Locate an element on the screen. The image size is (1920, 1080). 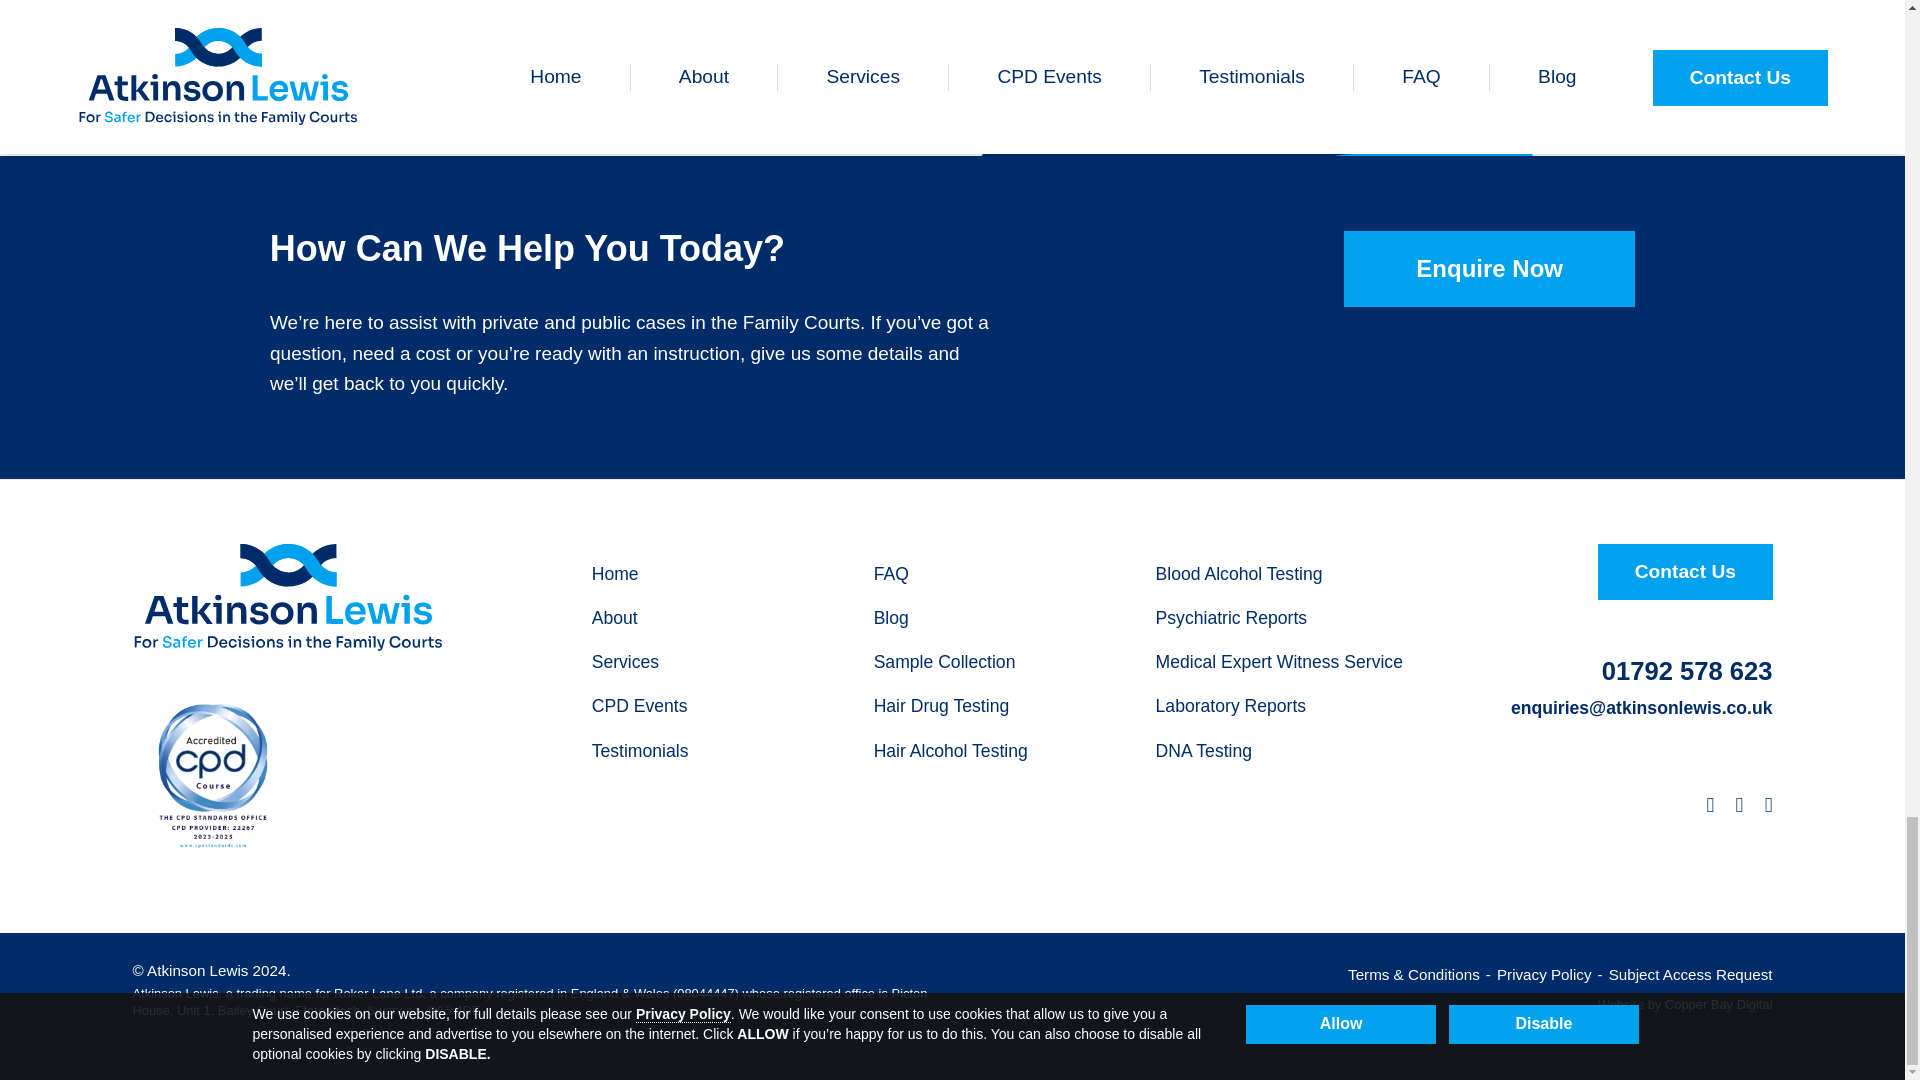
Blog is located at coordinates (890, 618).